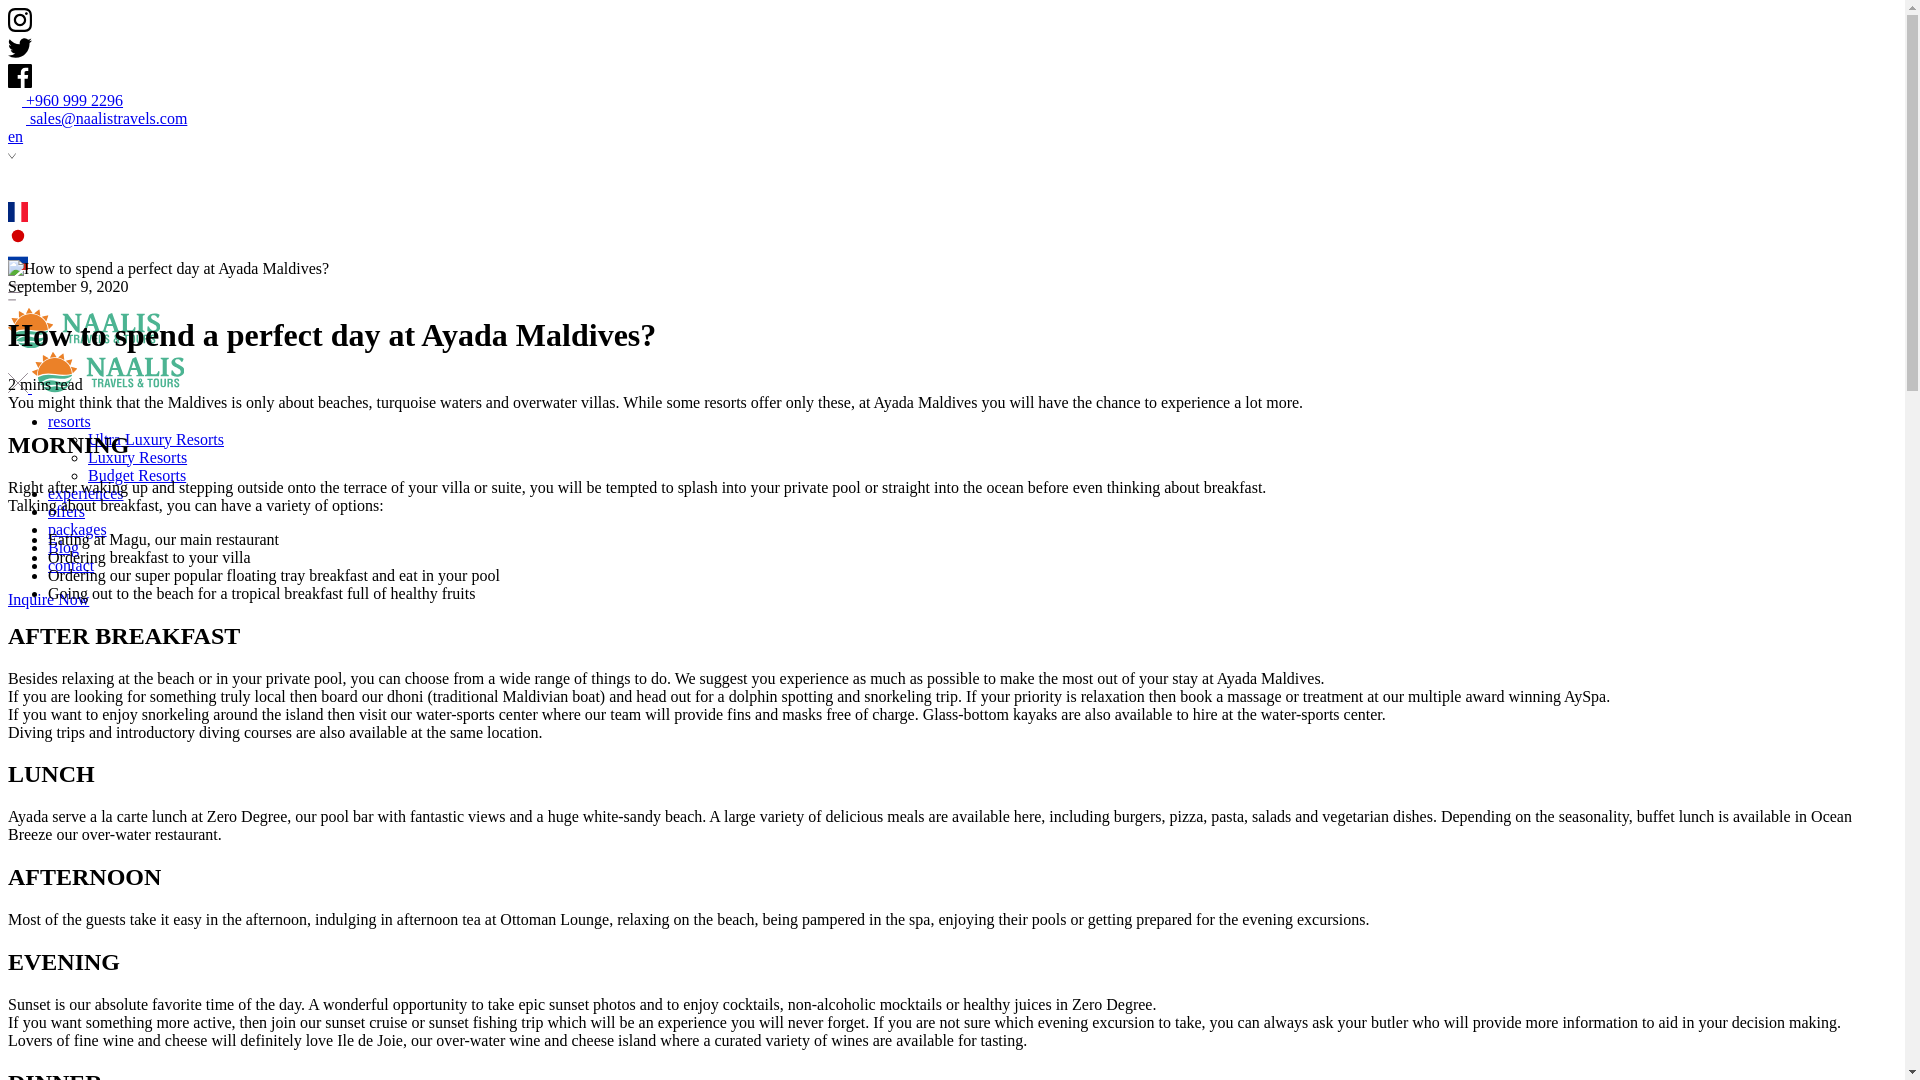  I want to click on packages, so click(78, 528).